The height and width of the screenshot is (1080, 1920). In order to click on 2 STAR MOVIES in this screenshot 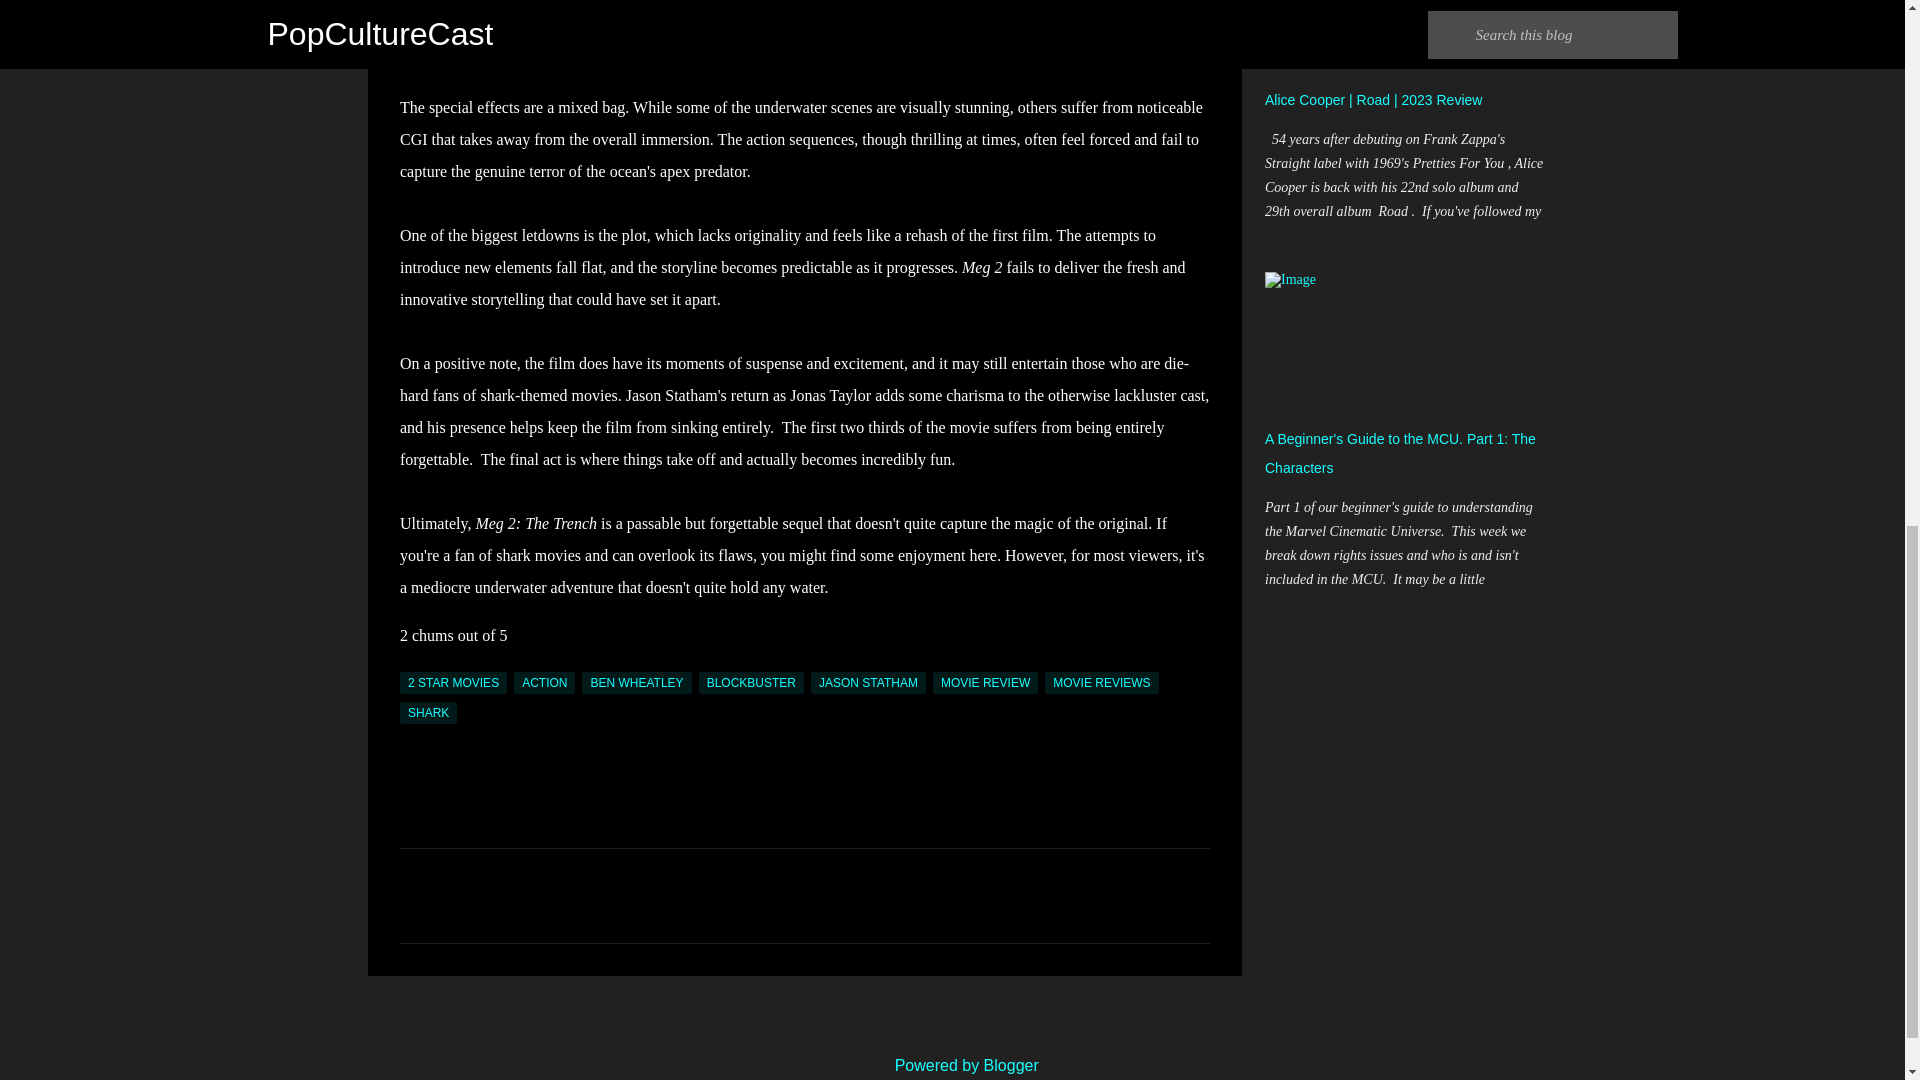, I will do `click(452, 682)`.